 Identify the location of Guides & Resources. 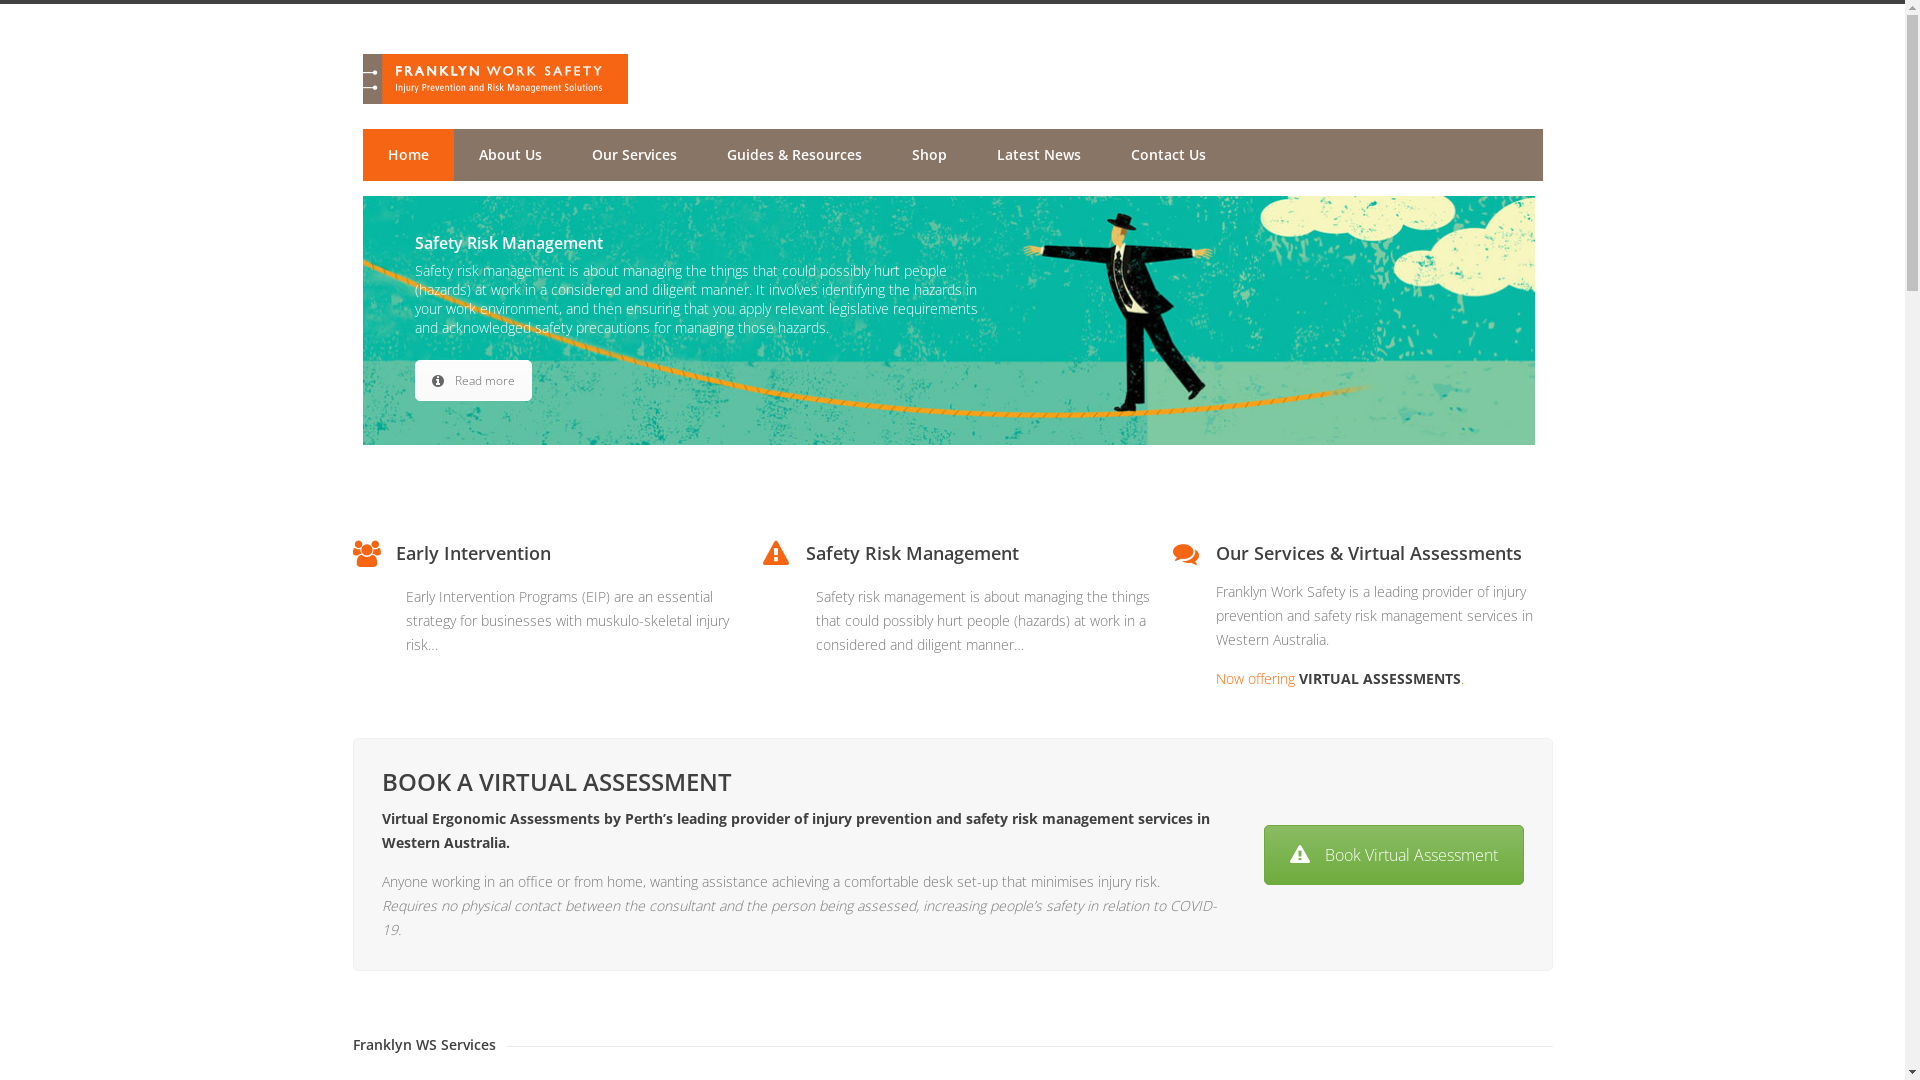
(794, 155).